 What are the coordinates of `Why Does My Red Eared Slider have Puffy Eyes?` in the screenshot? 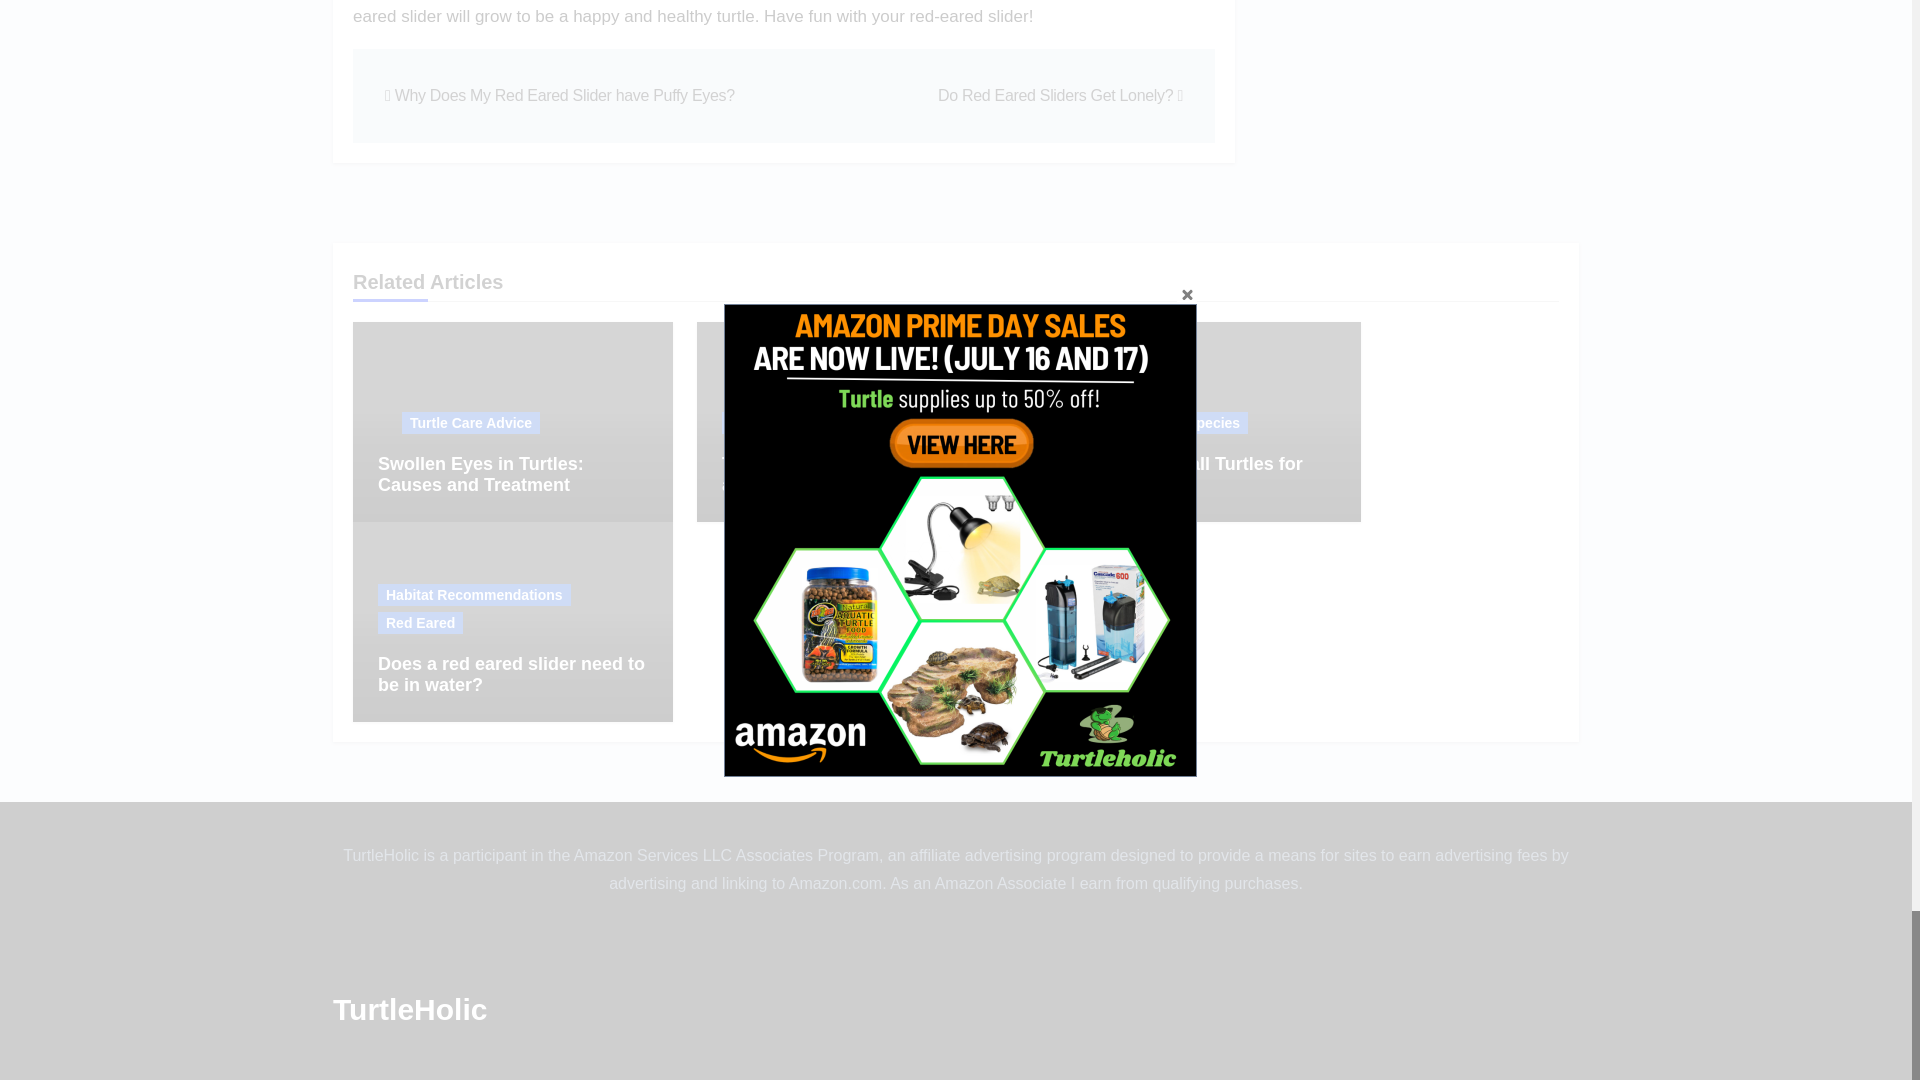 It's located at (560, 95).